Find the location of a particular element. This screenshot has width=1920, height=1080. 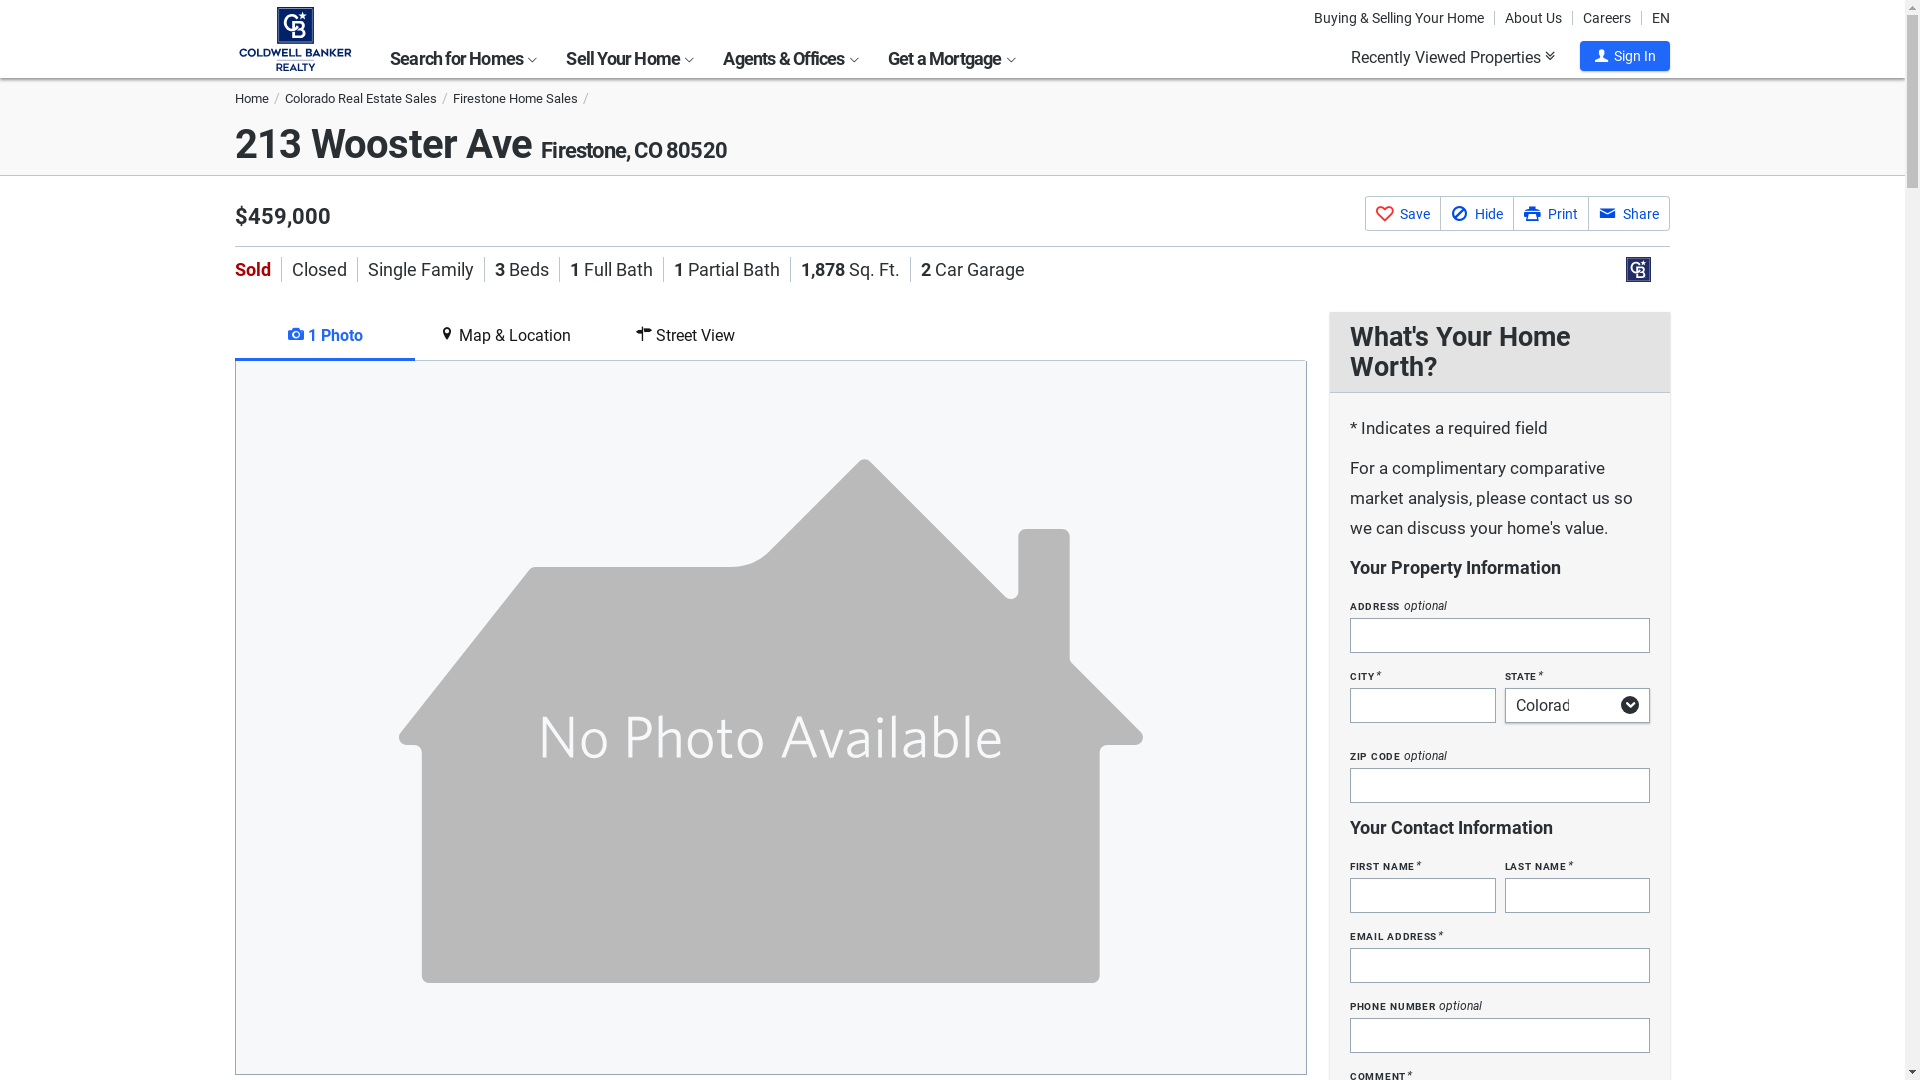

Firestone Home Sales is located at coordinates (516, 98).